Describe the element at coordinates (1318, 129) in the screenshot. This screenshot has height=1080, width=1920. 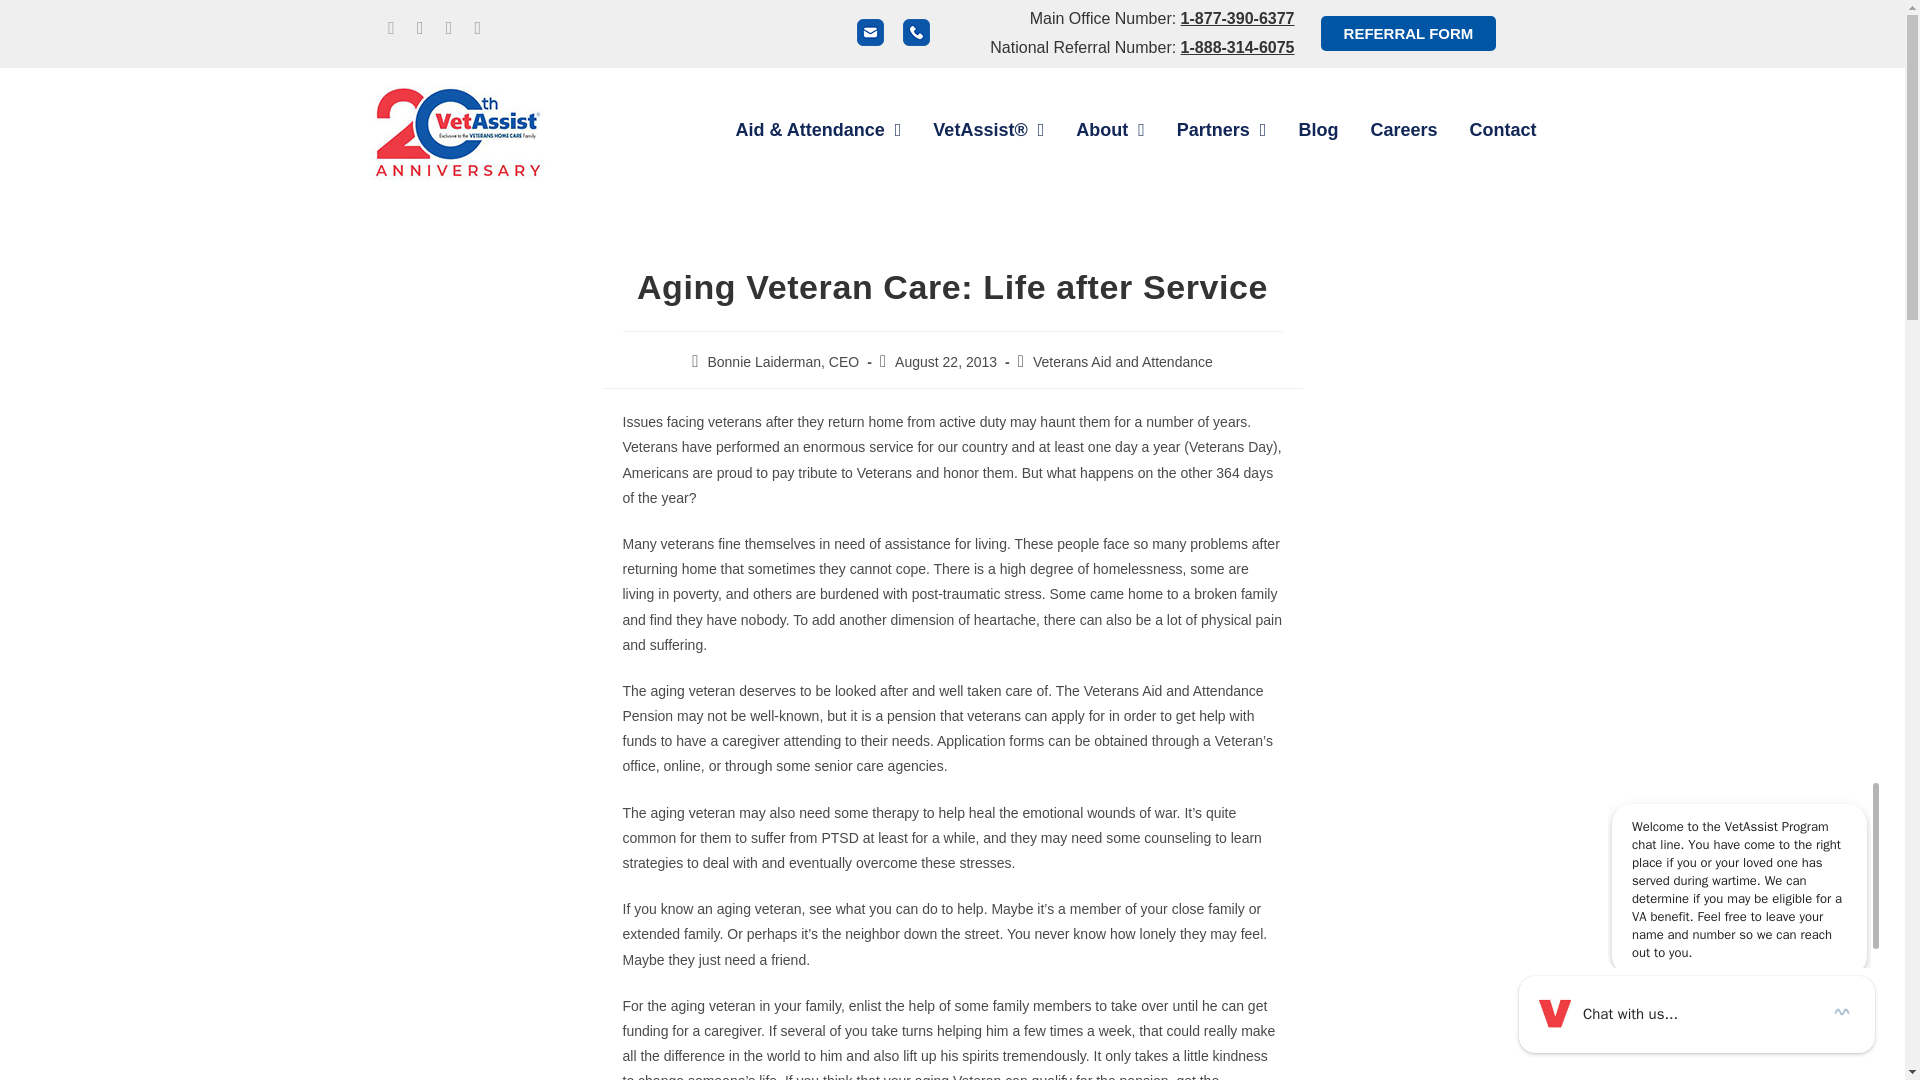
I see `Blog` at that location.